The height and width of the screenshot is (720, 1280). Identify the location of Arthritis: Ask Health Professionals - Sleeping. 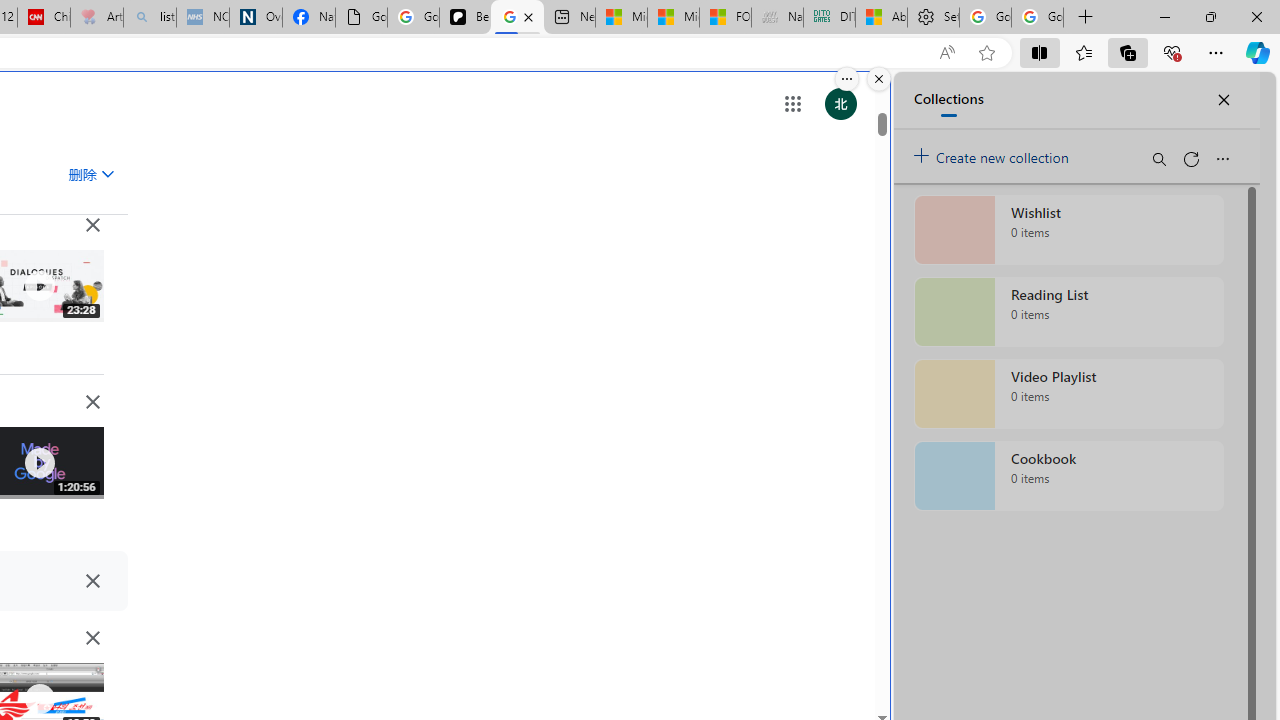
(96, 18).